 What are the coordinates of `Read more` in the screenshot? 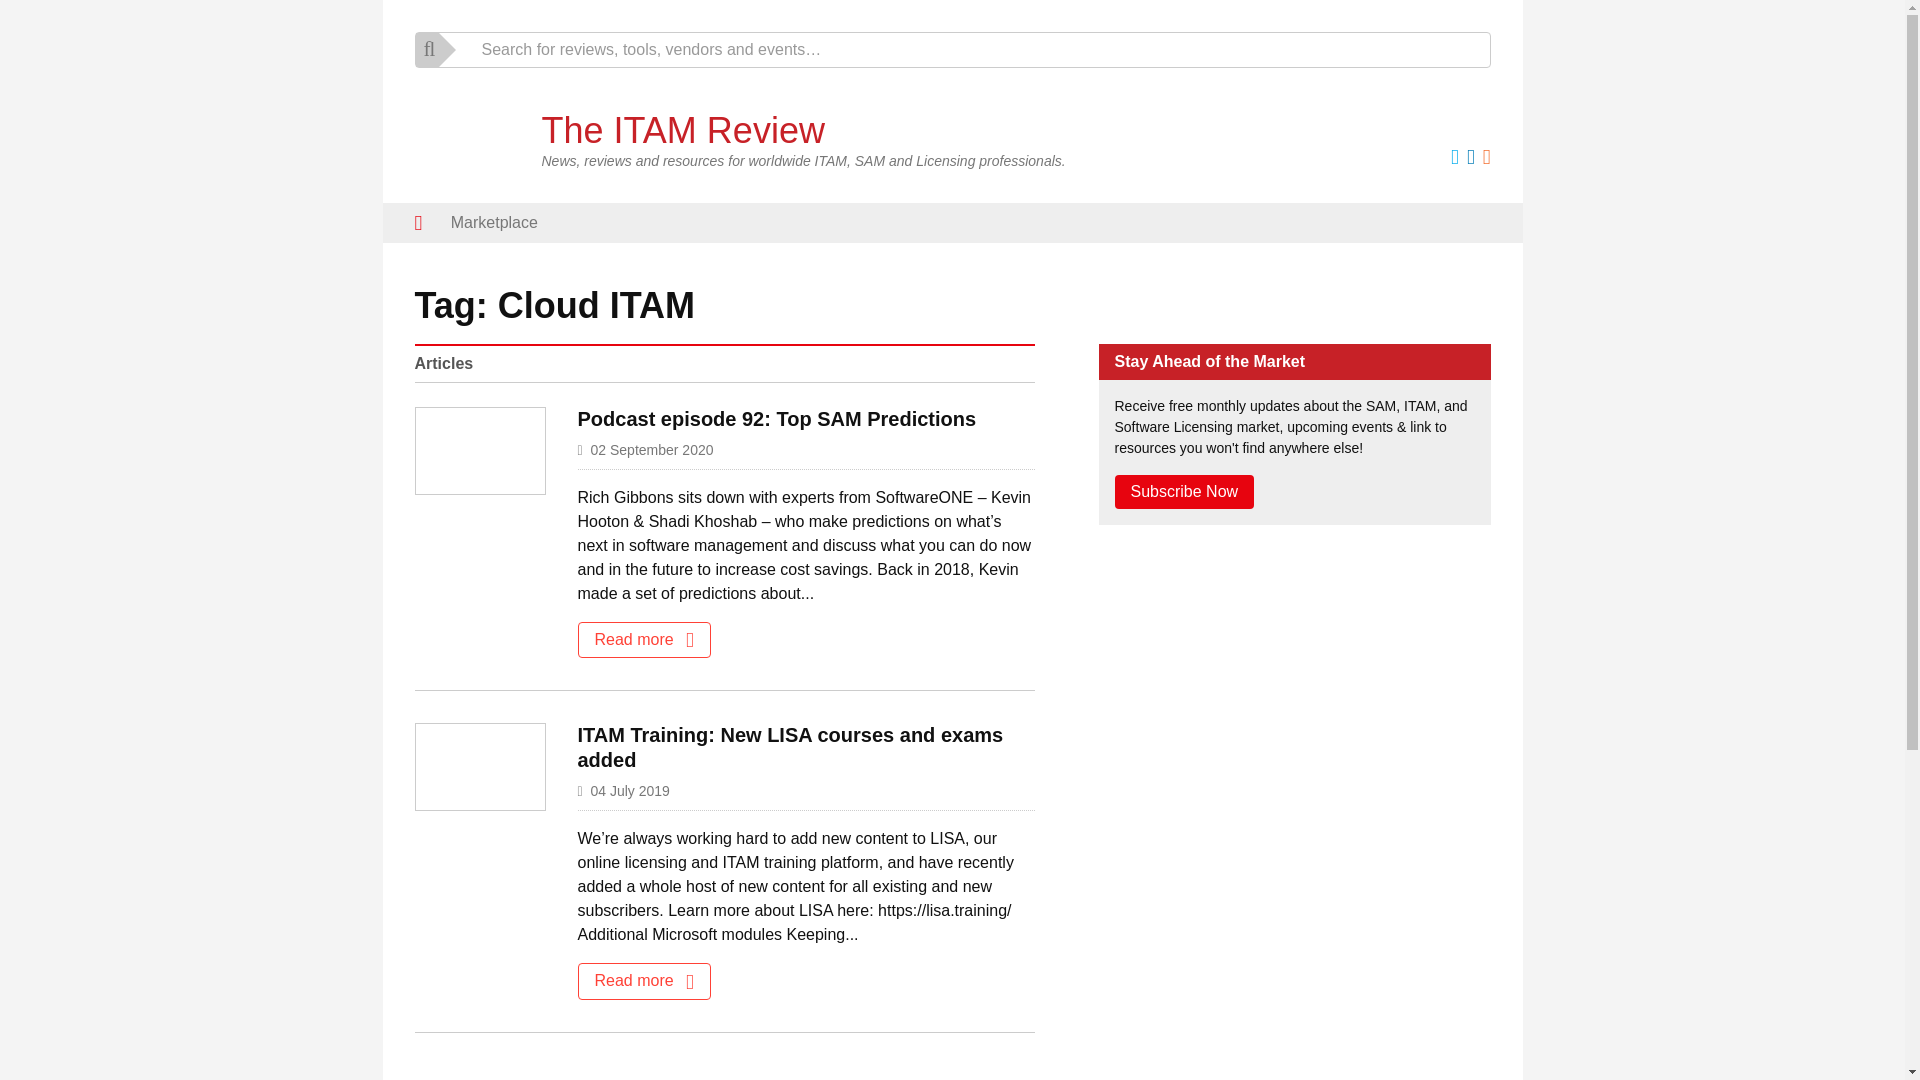 It's located at (644, 640).